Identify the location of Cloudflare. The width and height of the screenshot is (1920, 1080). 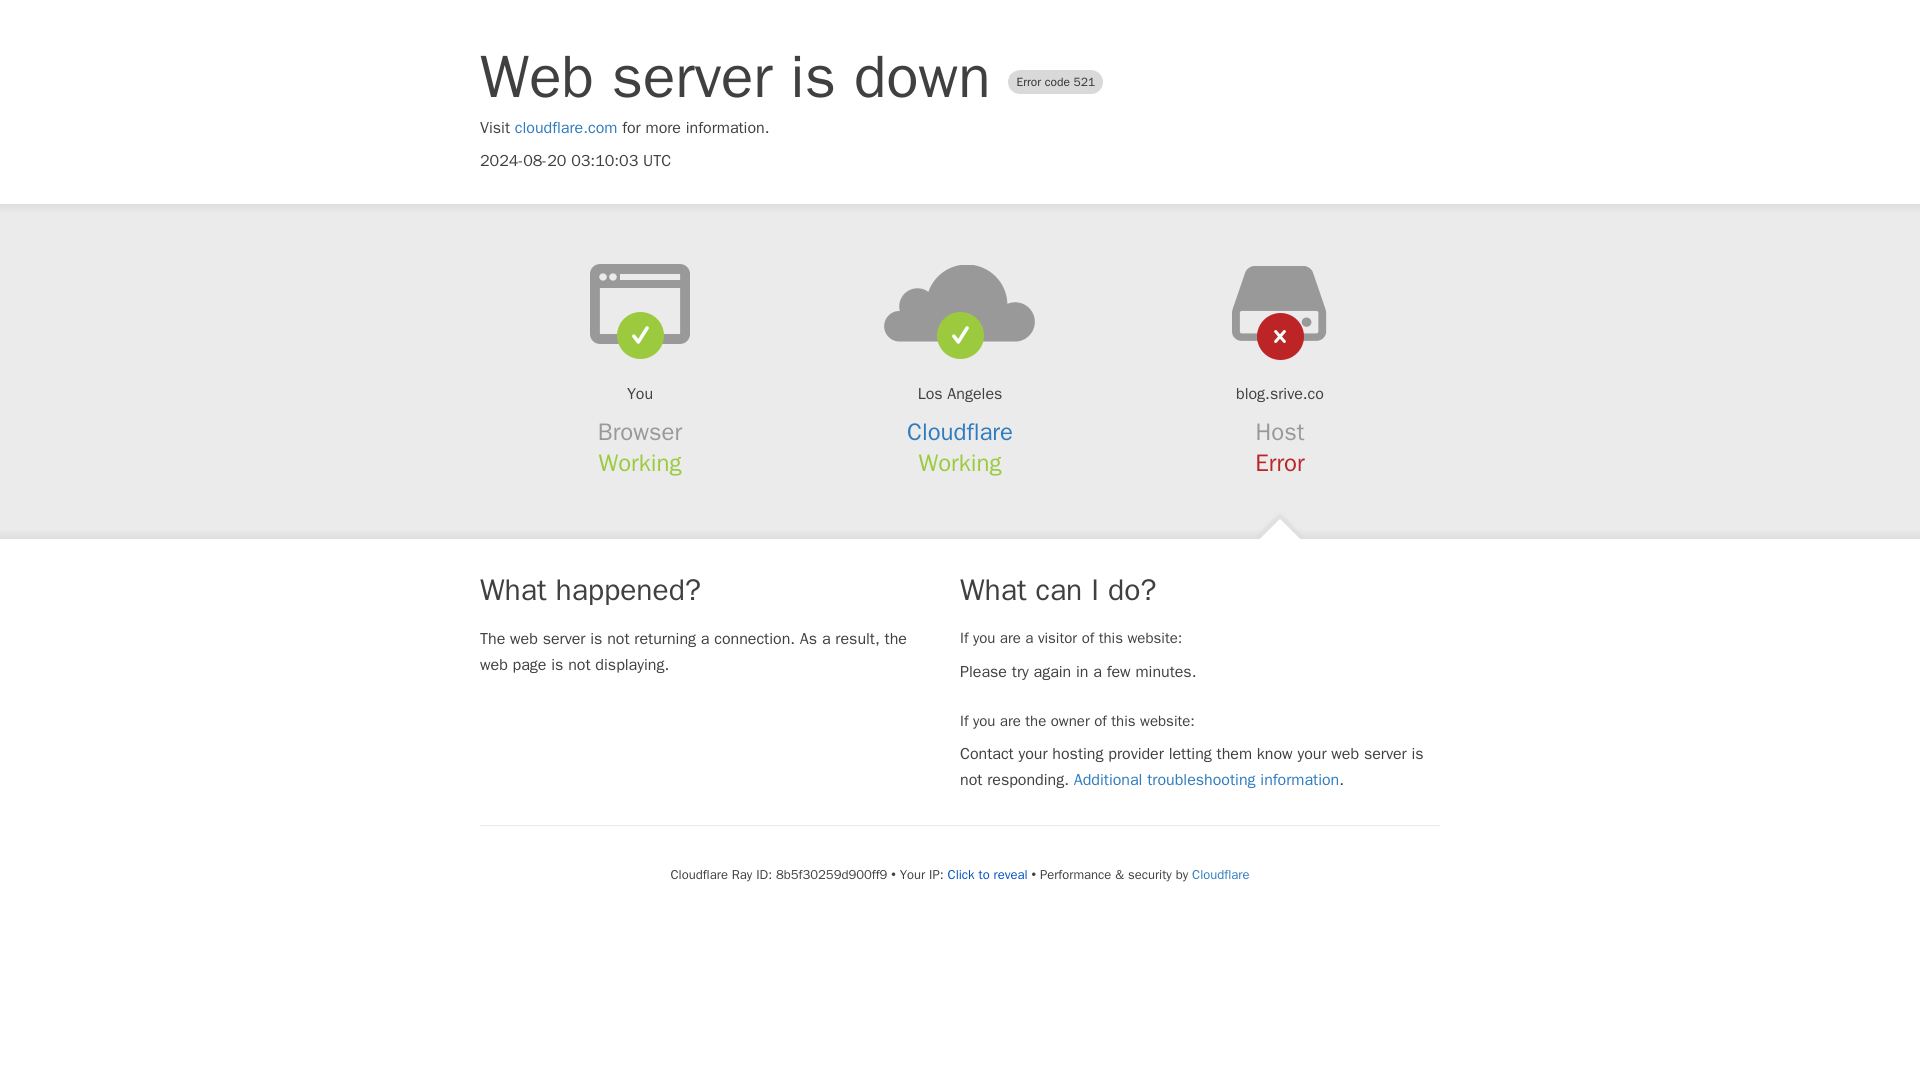
(960, 432).